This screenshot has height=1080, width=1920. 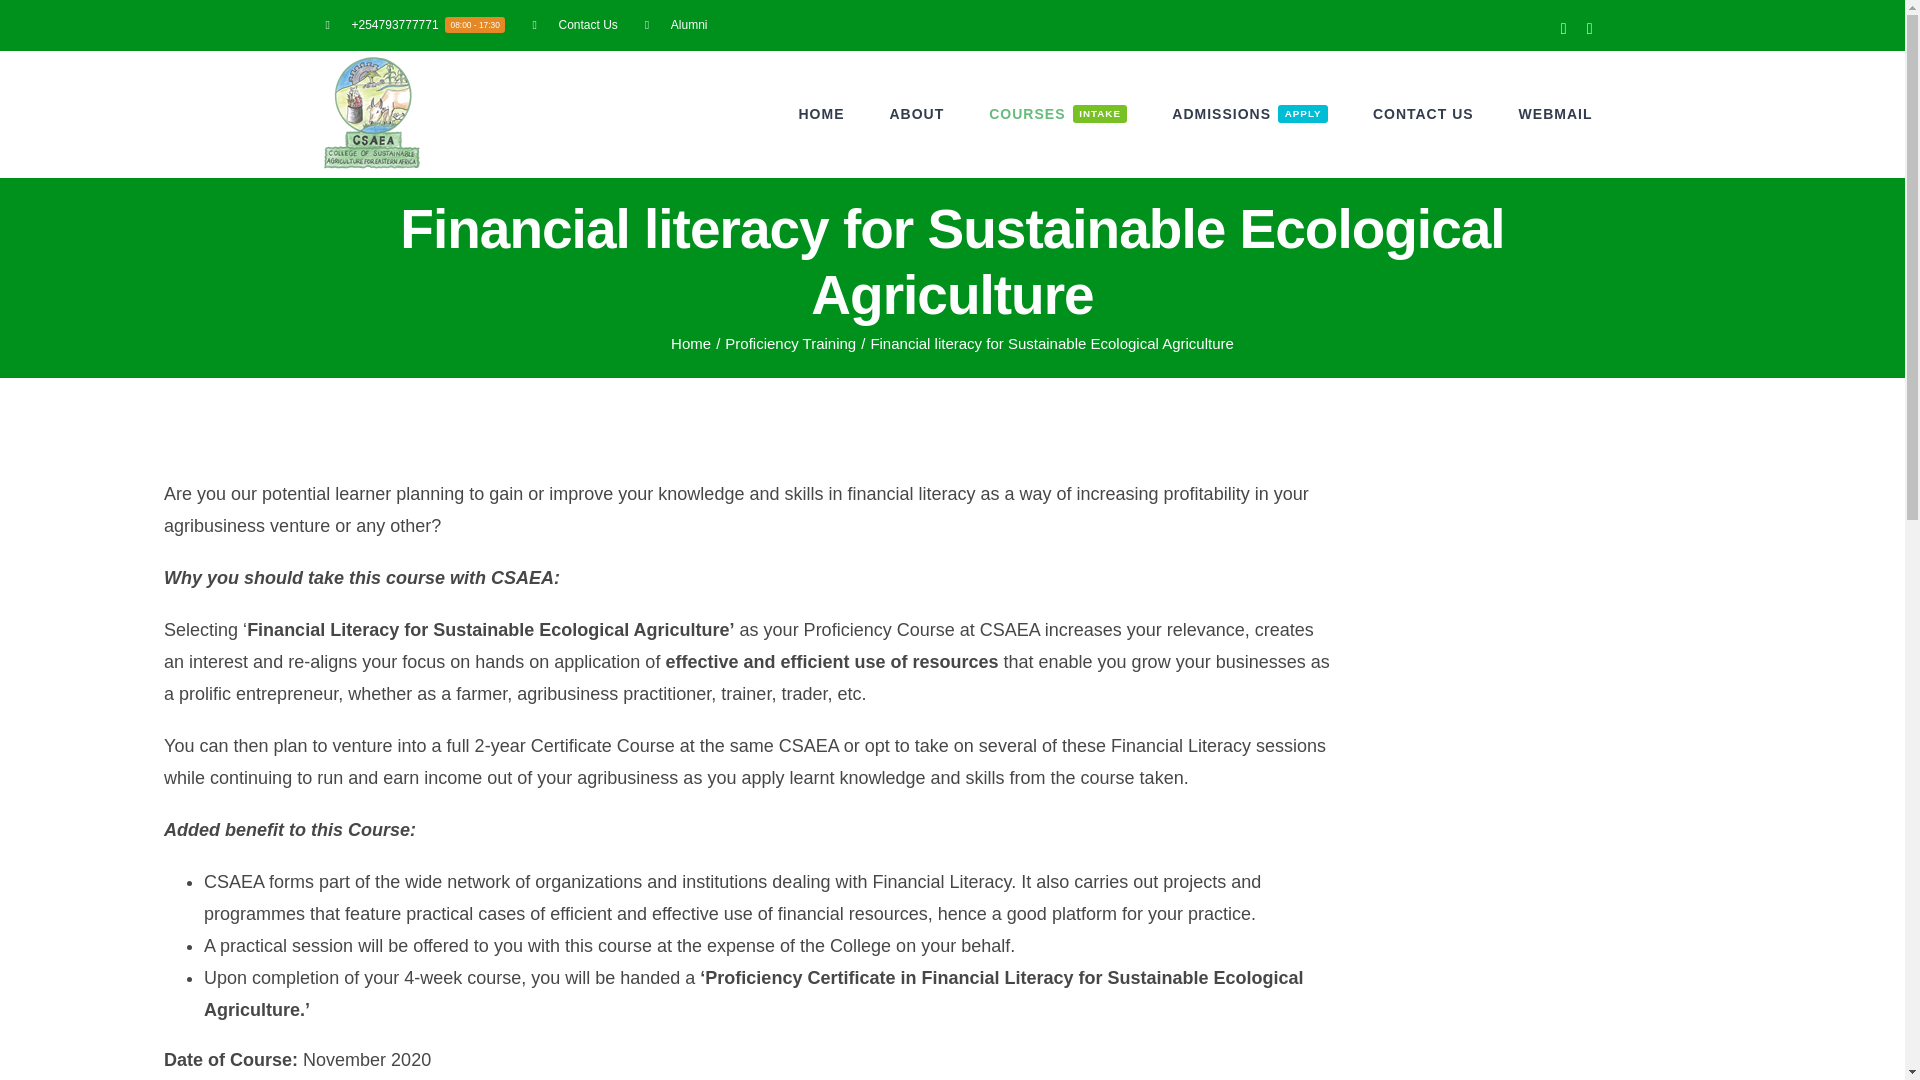 What do you see at coordinates (1250, 114) in the screenshot?
I see `Contact Us` at bounding box center [1250, 114].